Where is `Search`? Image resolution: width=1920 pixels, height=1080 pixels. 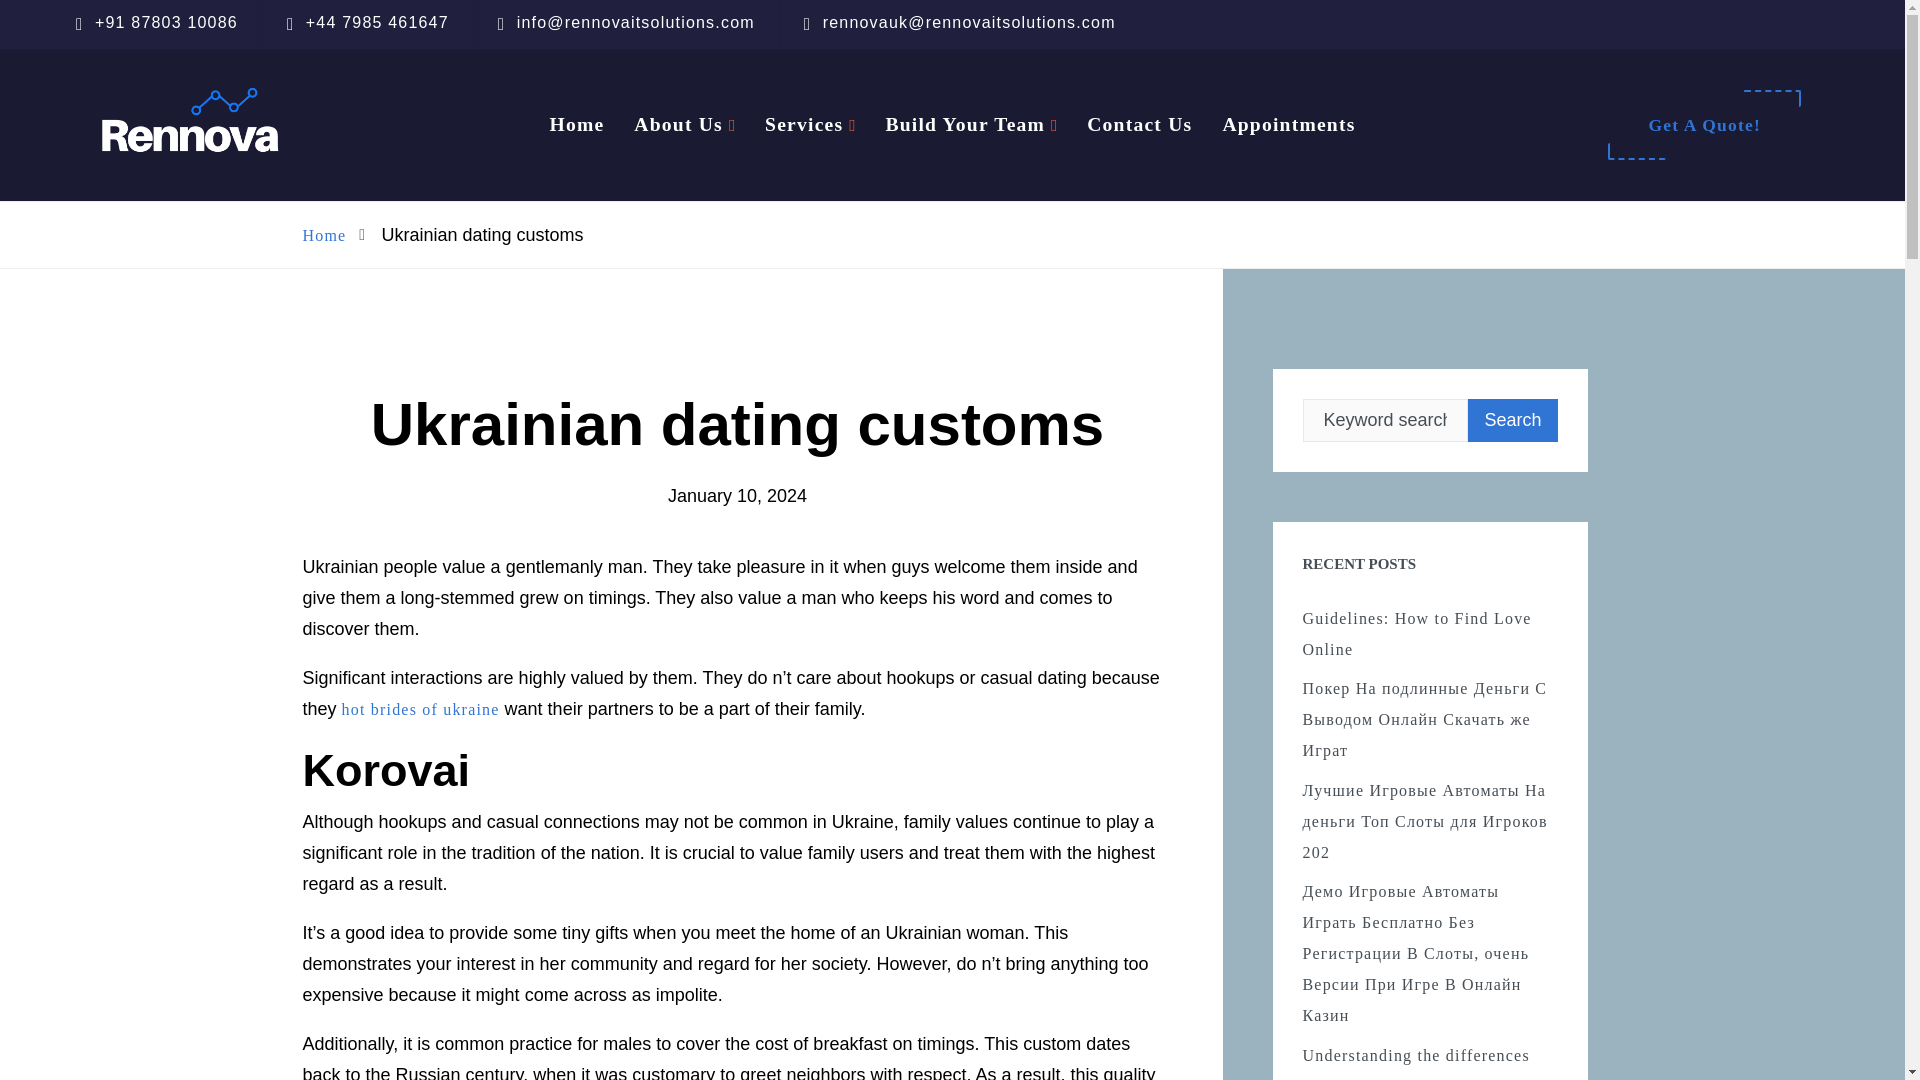
Search is located at coordinates (1512, 420).